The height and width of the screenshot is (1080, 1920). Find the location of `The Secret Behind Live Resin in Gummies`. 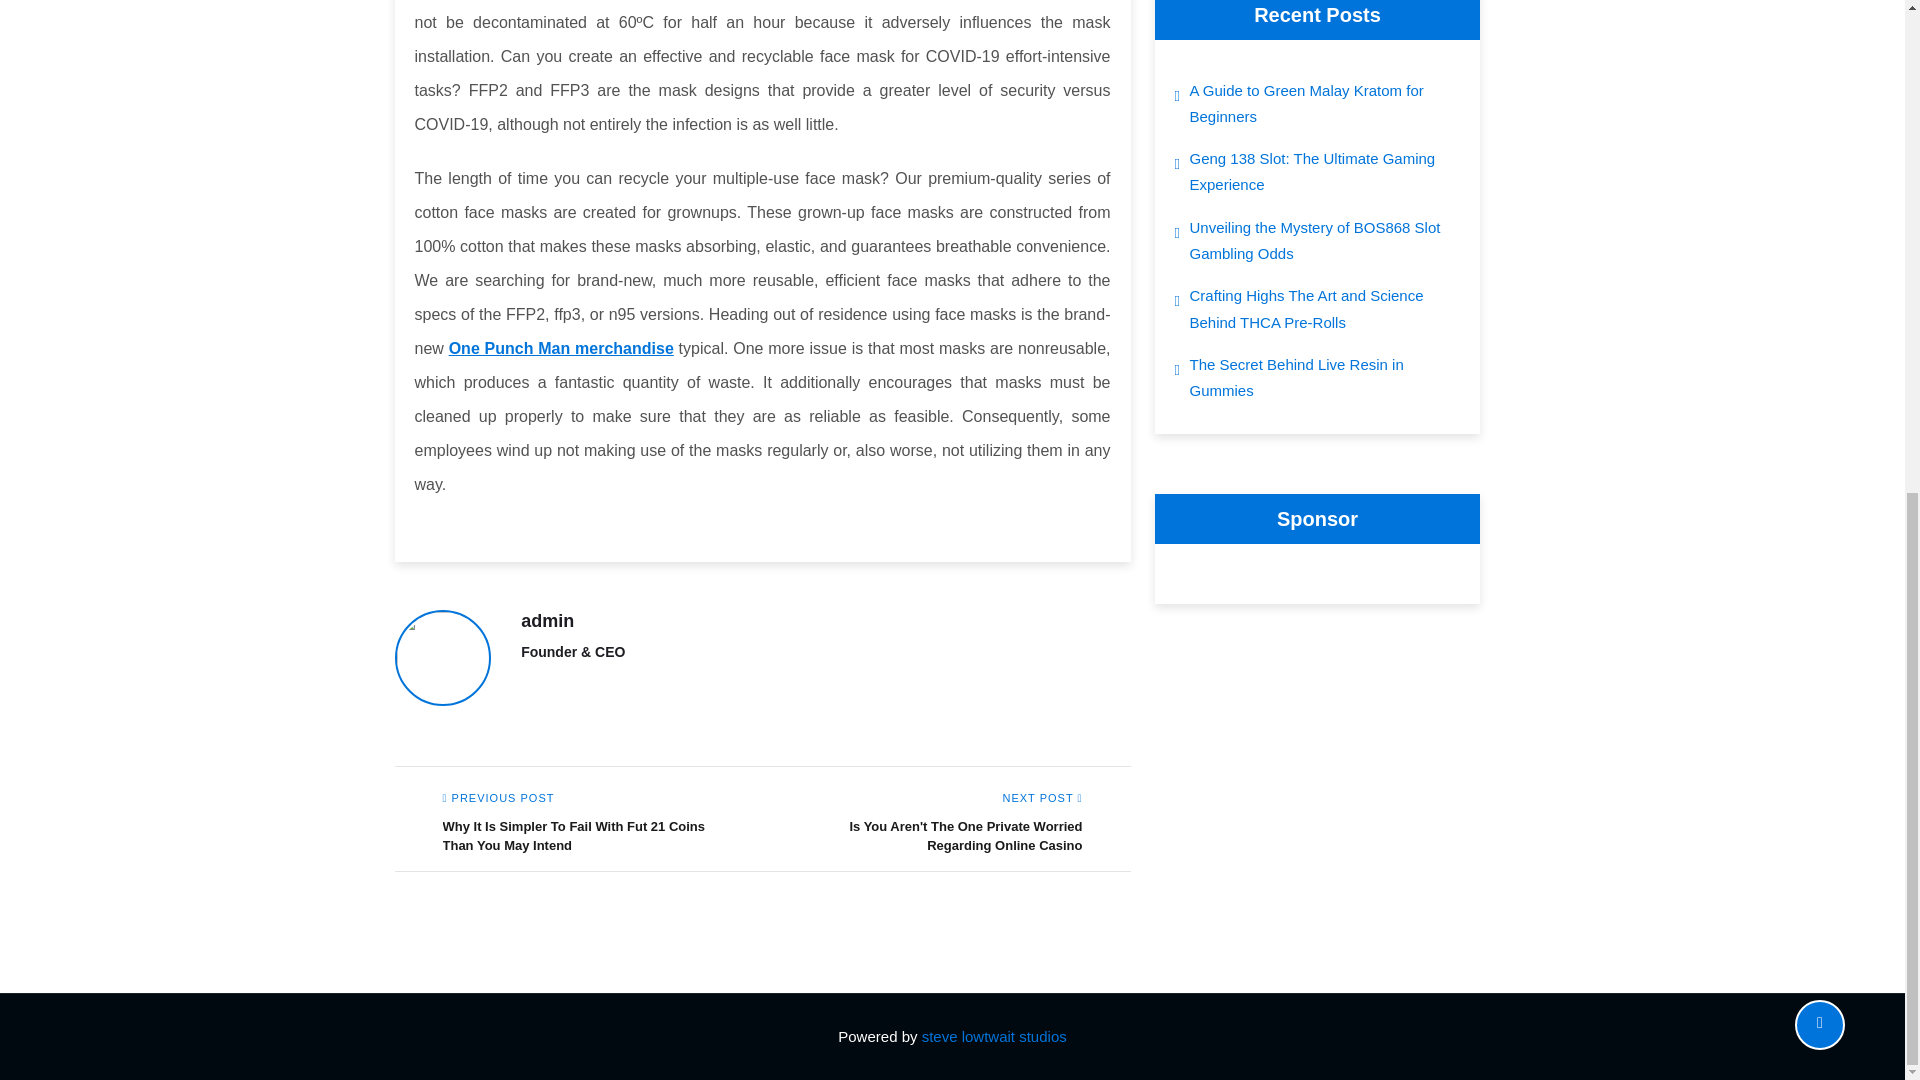

The Secret Behind Live Resin in Gummies is located at coordinates (1326, 378).